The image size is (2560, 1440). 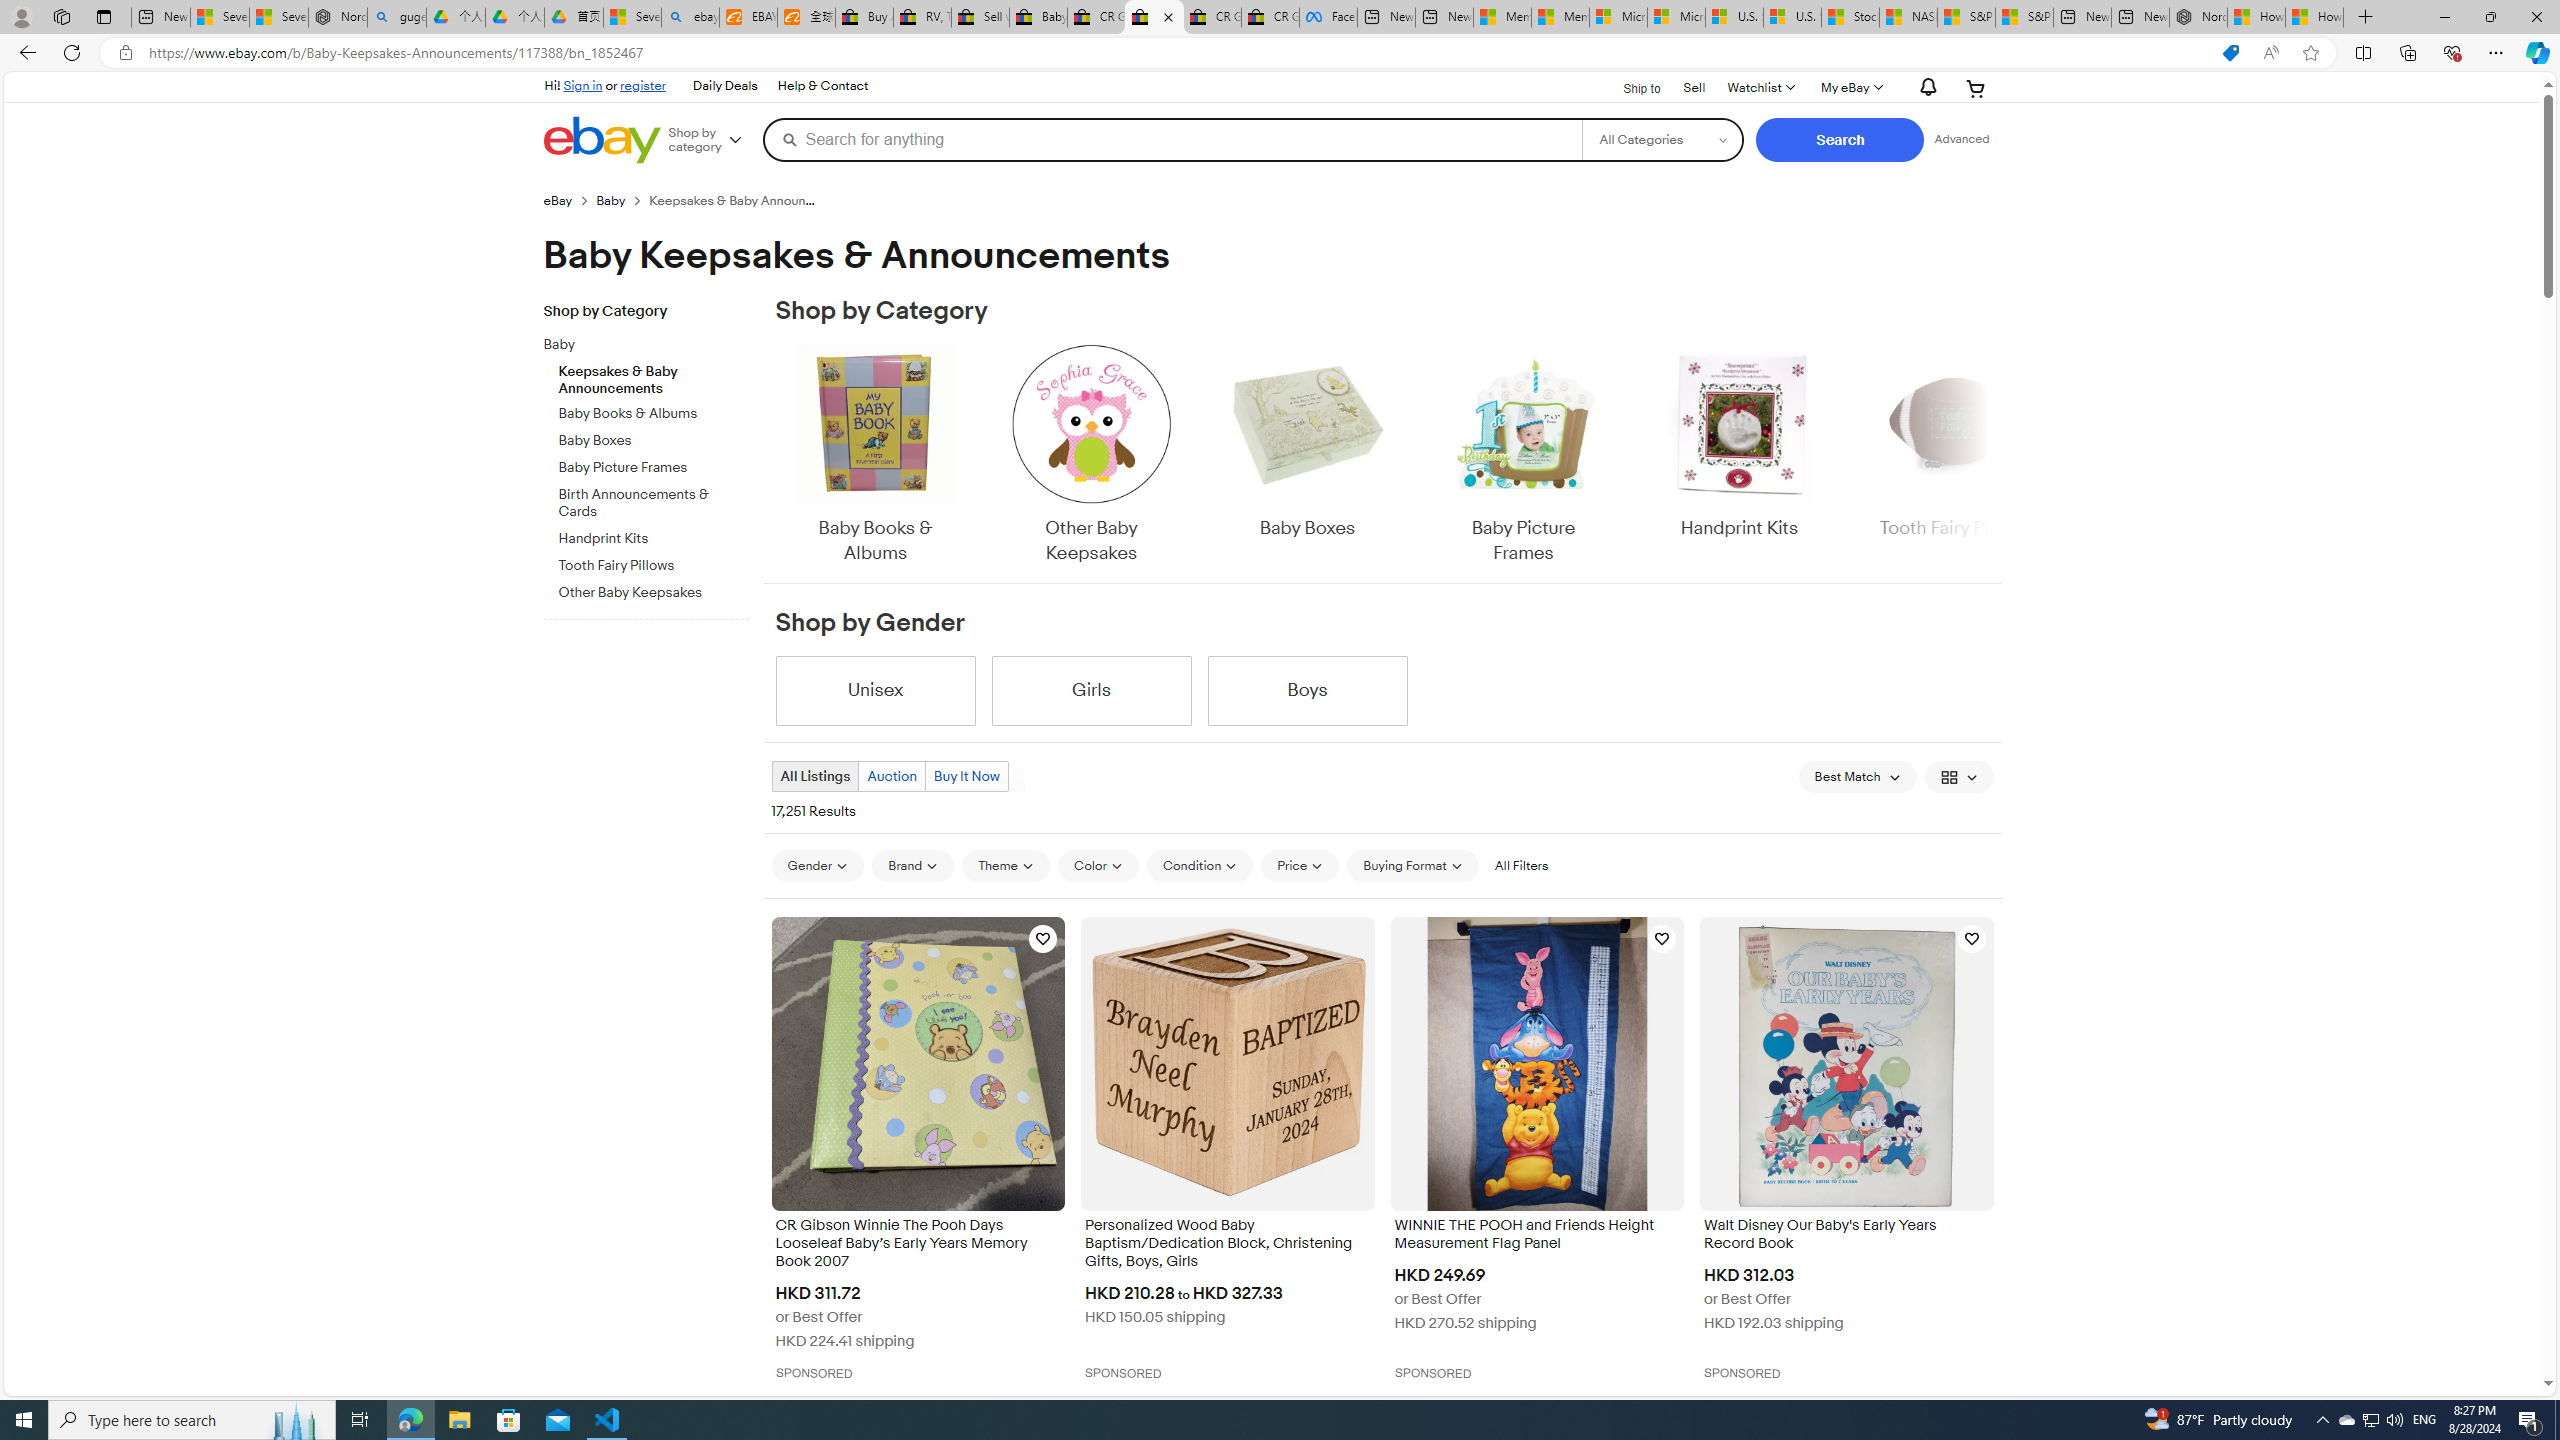 What do you see at coordinates (864, 17) in the screenshot?
I see `Buy Auto Parts & Accessories | eBay` at bounding box center [864, 17].